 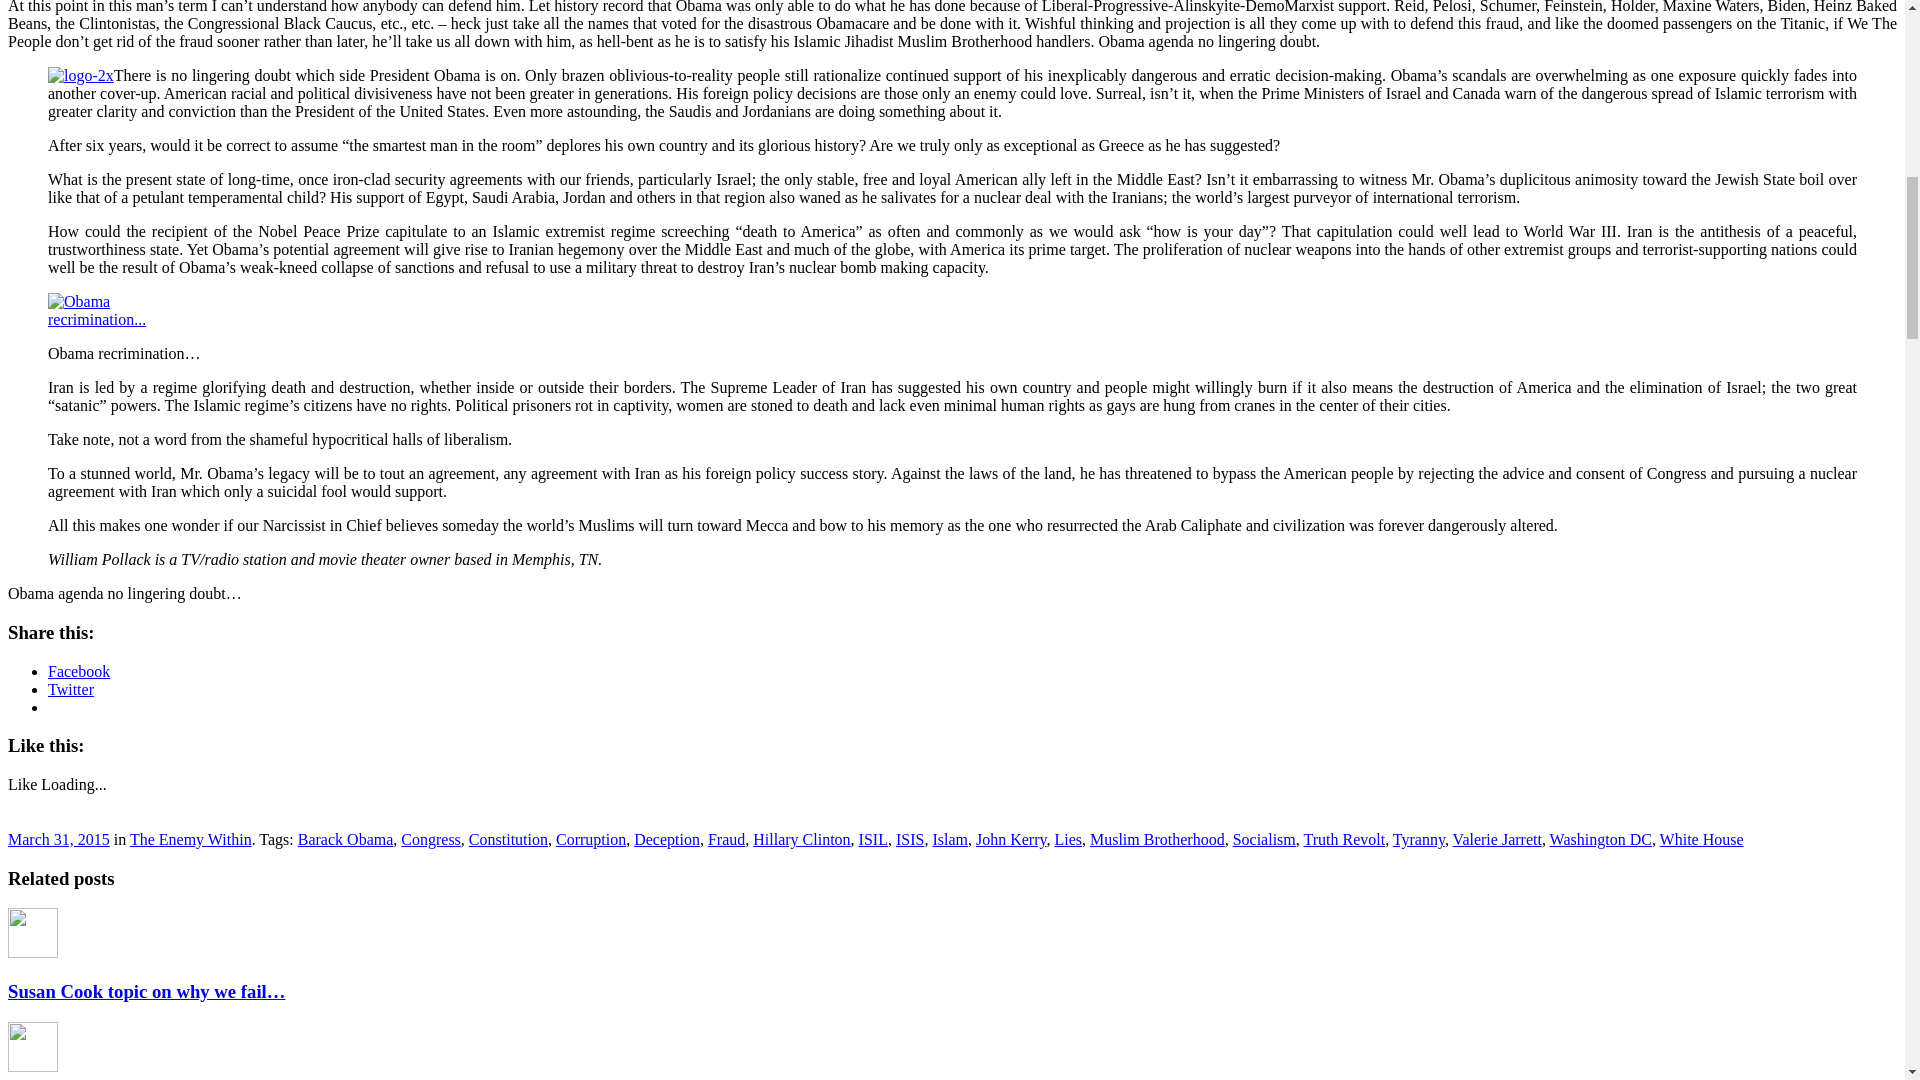 What do you see at coordinates (666, 838) in the screenshot?
I see `Deception` at bounding box center [666, 838].